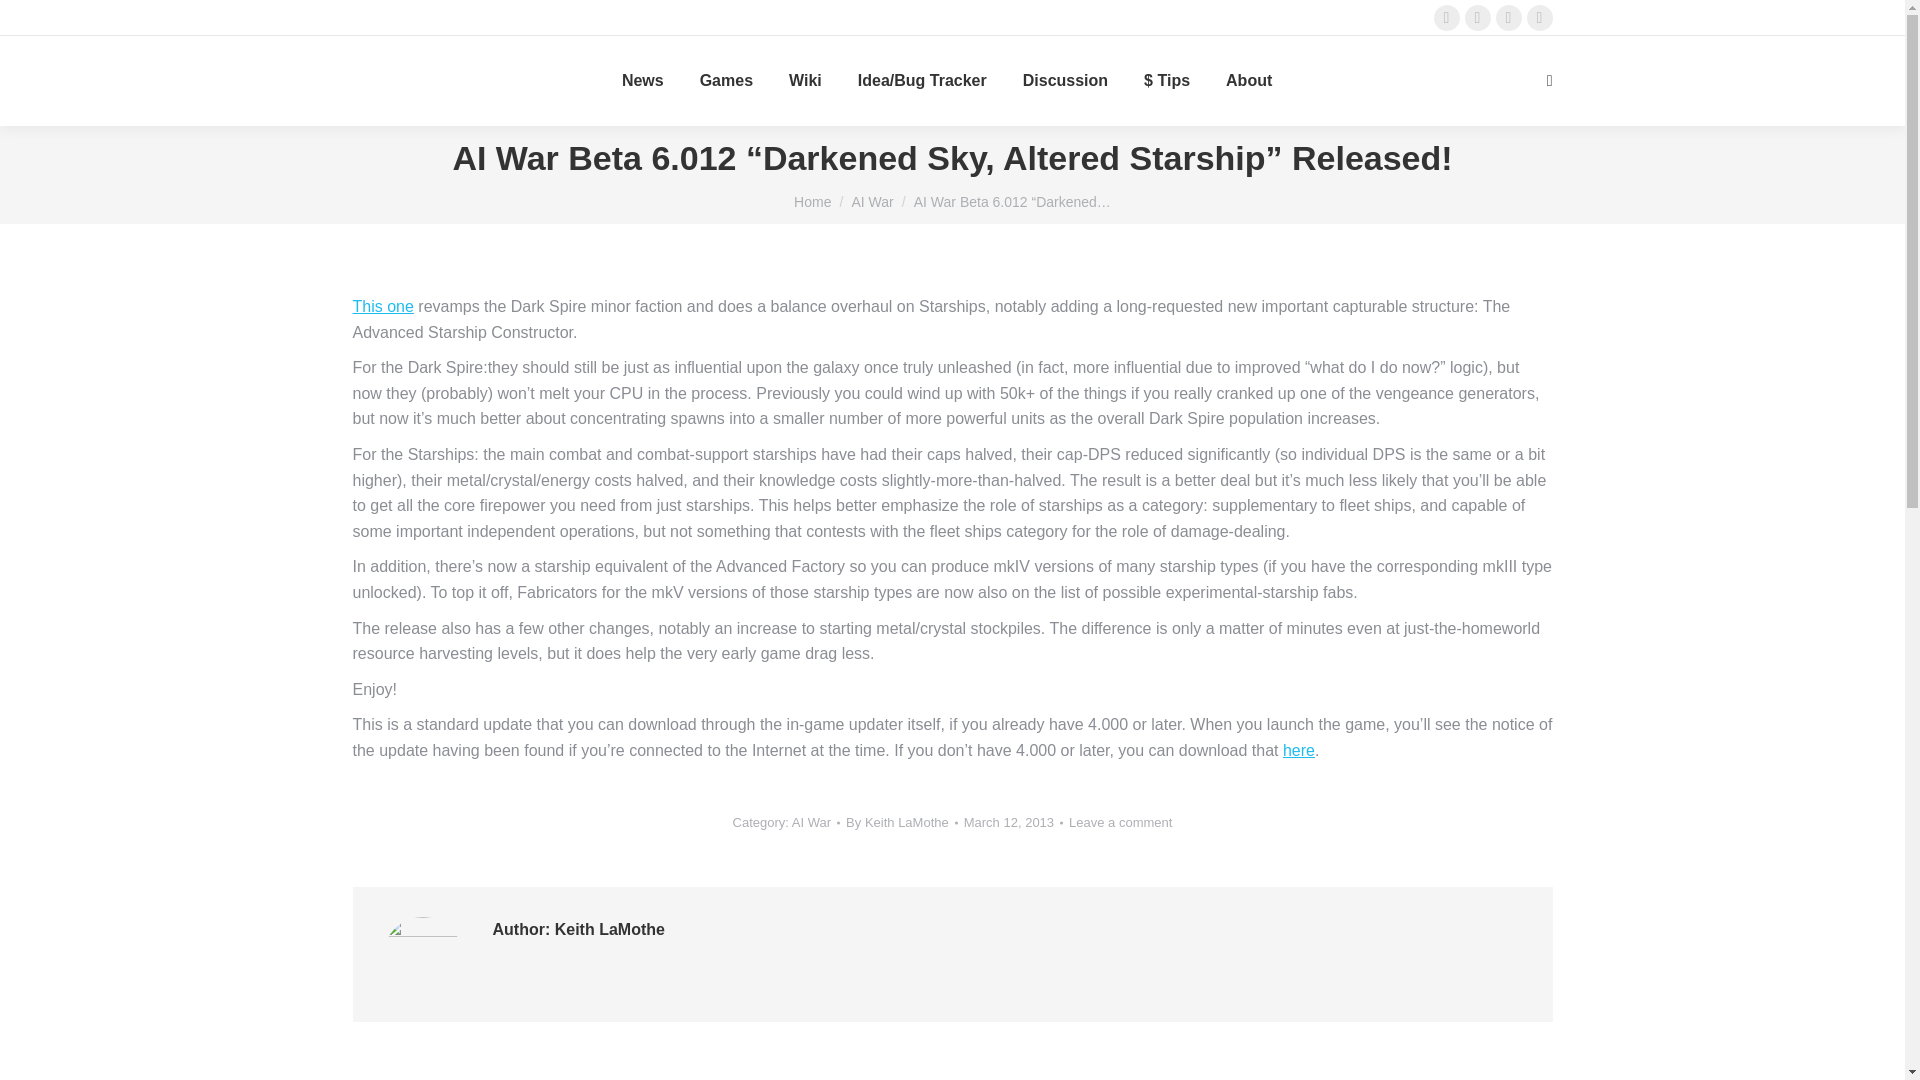 The height and width of the screenshot is (1080, 1920). Describe the element at coordinates (1476, 18) in the screenshot. I see `Twitter page opens in new window` at that location.